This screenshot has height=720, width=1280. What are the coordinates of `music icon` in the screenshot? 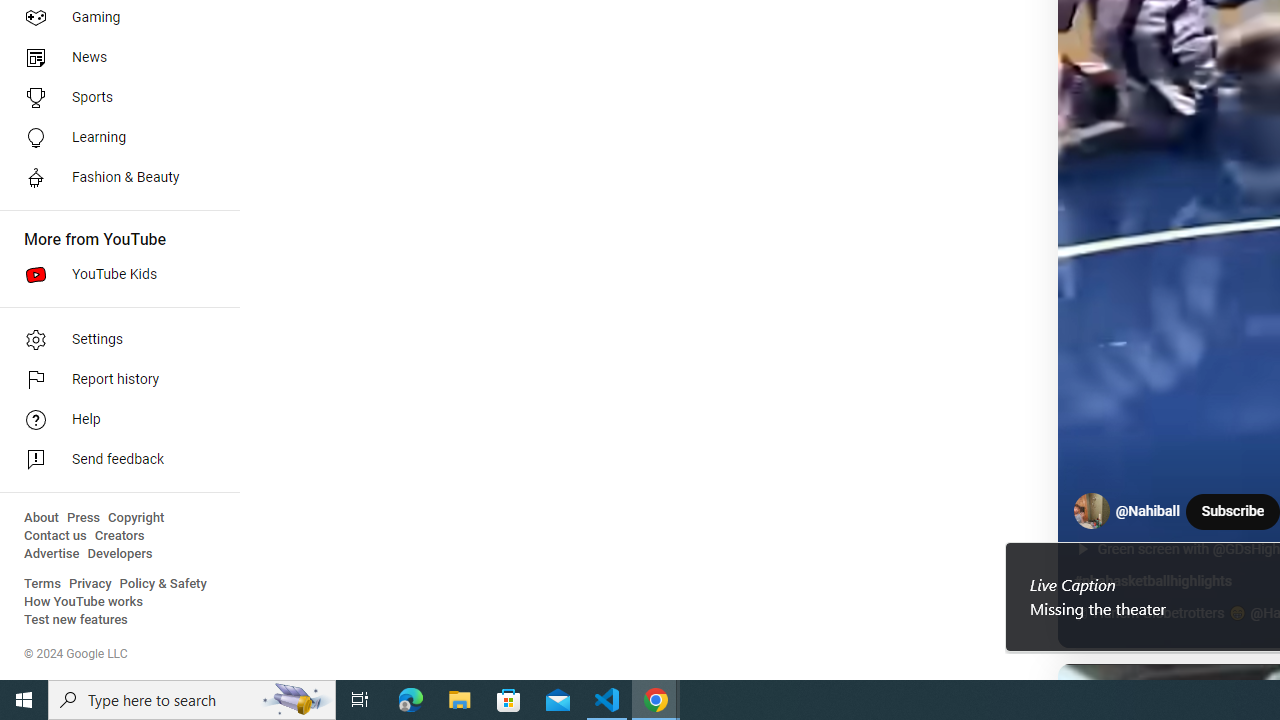 It's located at (1081, 614).